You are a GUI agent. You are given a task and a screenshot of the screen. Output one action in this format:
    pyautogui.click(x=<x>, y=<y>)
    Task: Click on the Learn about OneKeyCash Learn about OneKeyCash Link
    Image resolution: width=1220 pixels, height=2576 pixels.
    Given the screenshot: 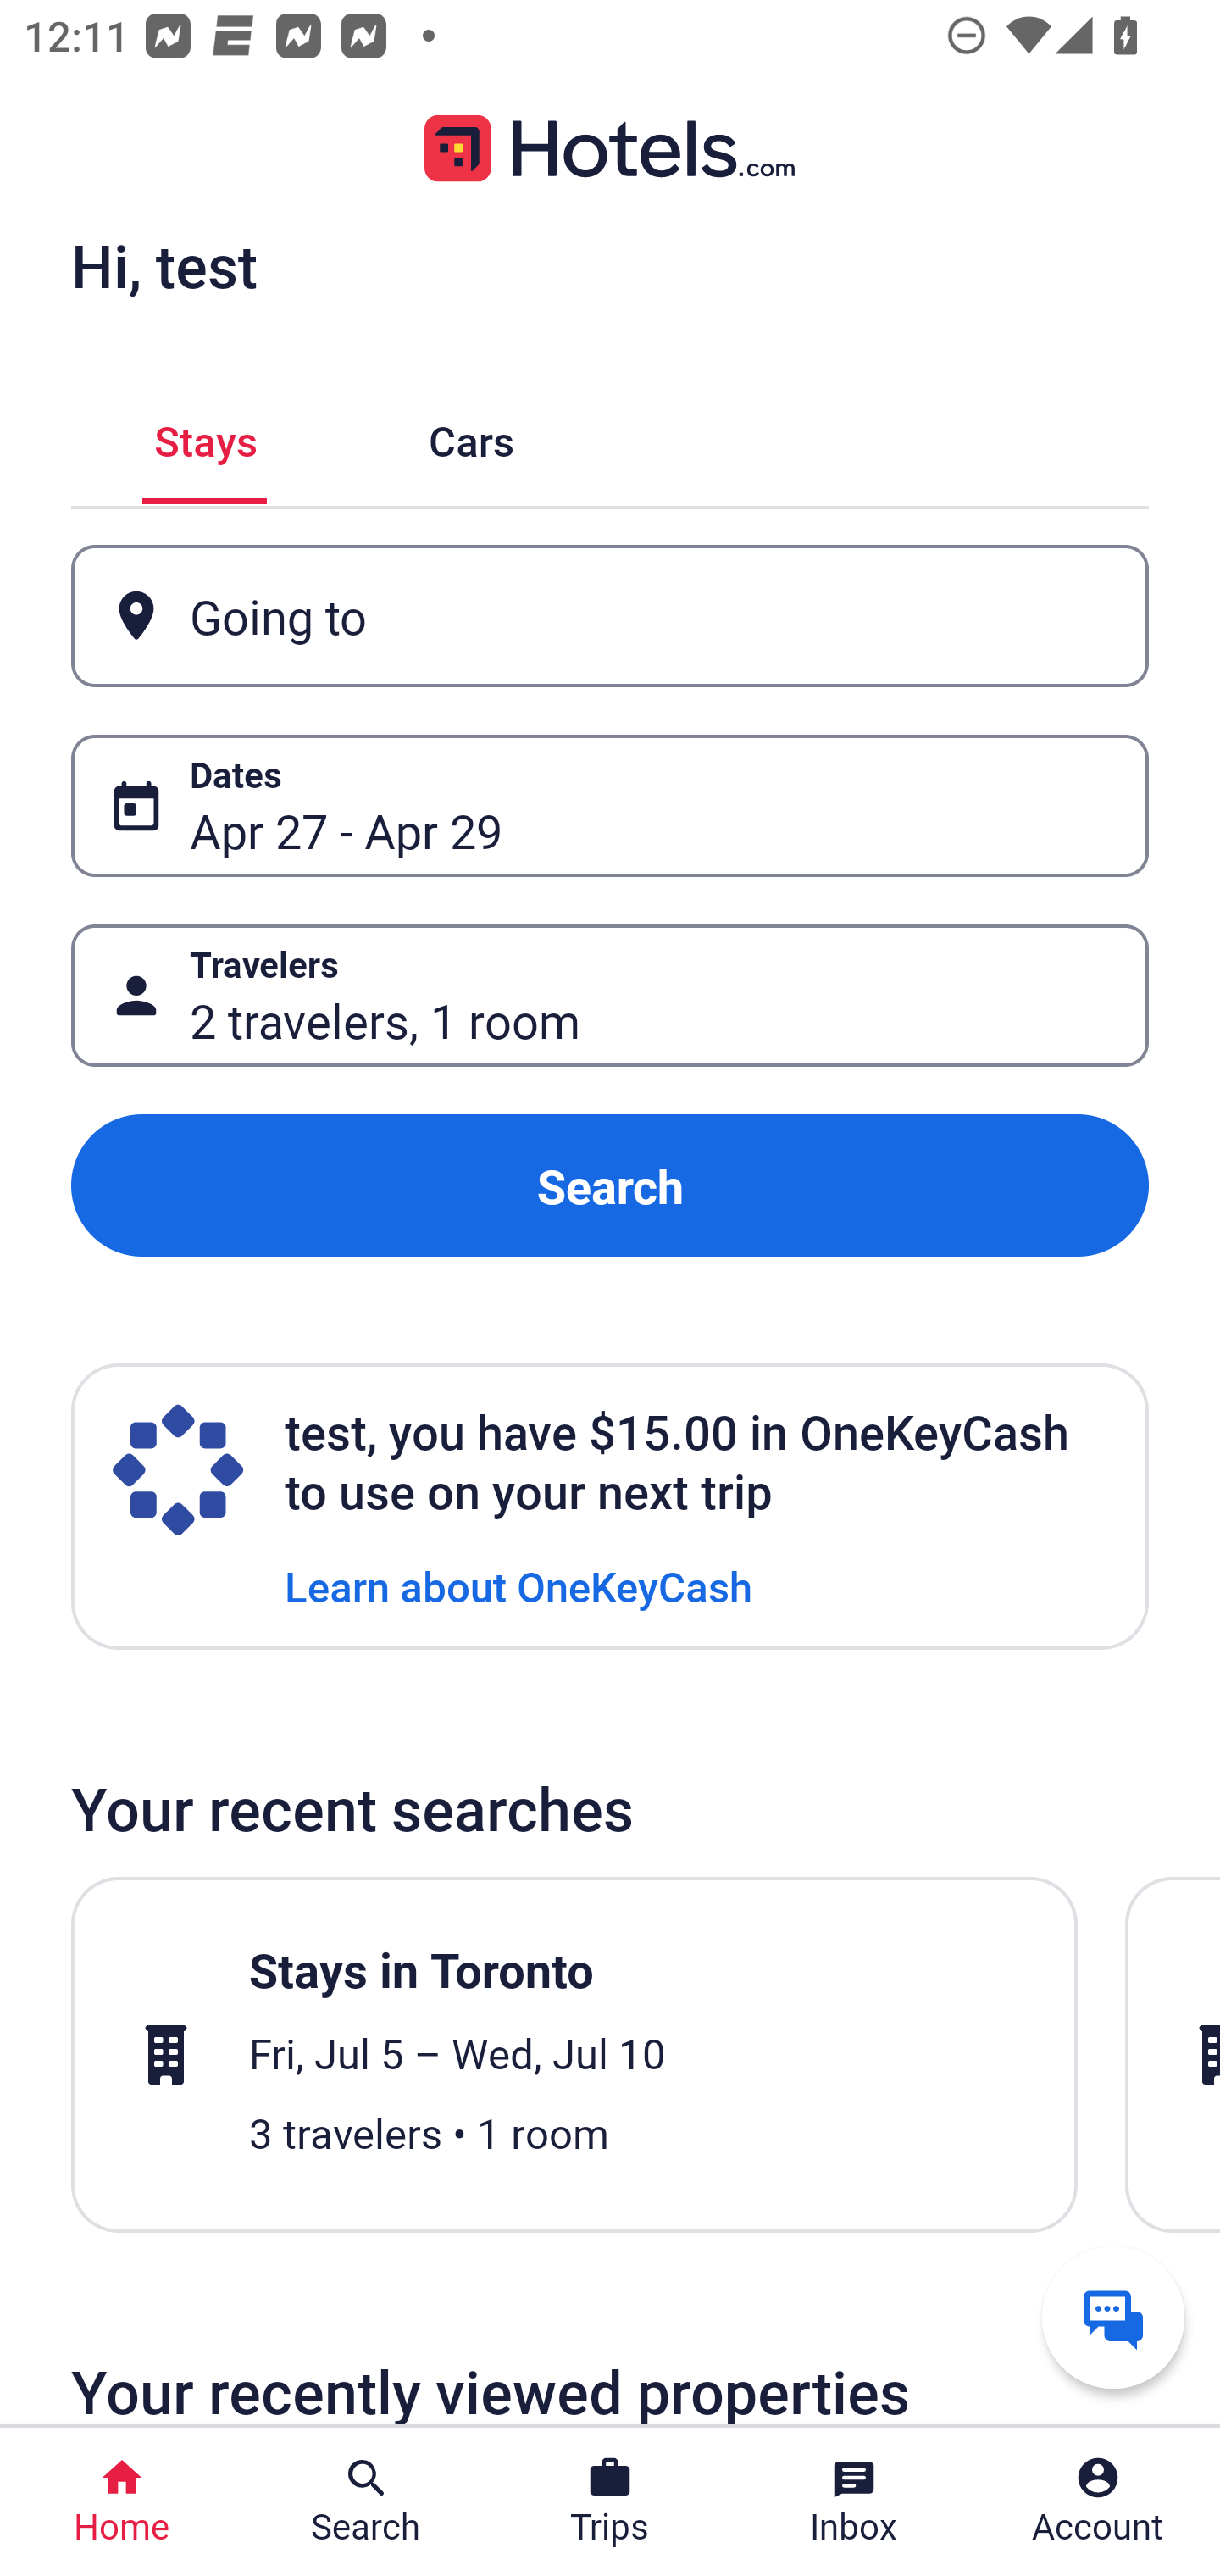 What is the action you would take?
    pyautogui.click(x=518, y=1585)
    